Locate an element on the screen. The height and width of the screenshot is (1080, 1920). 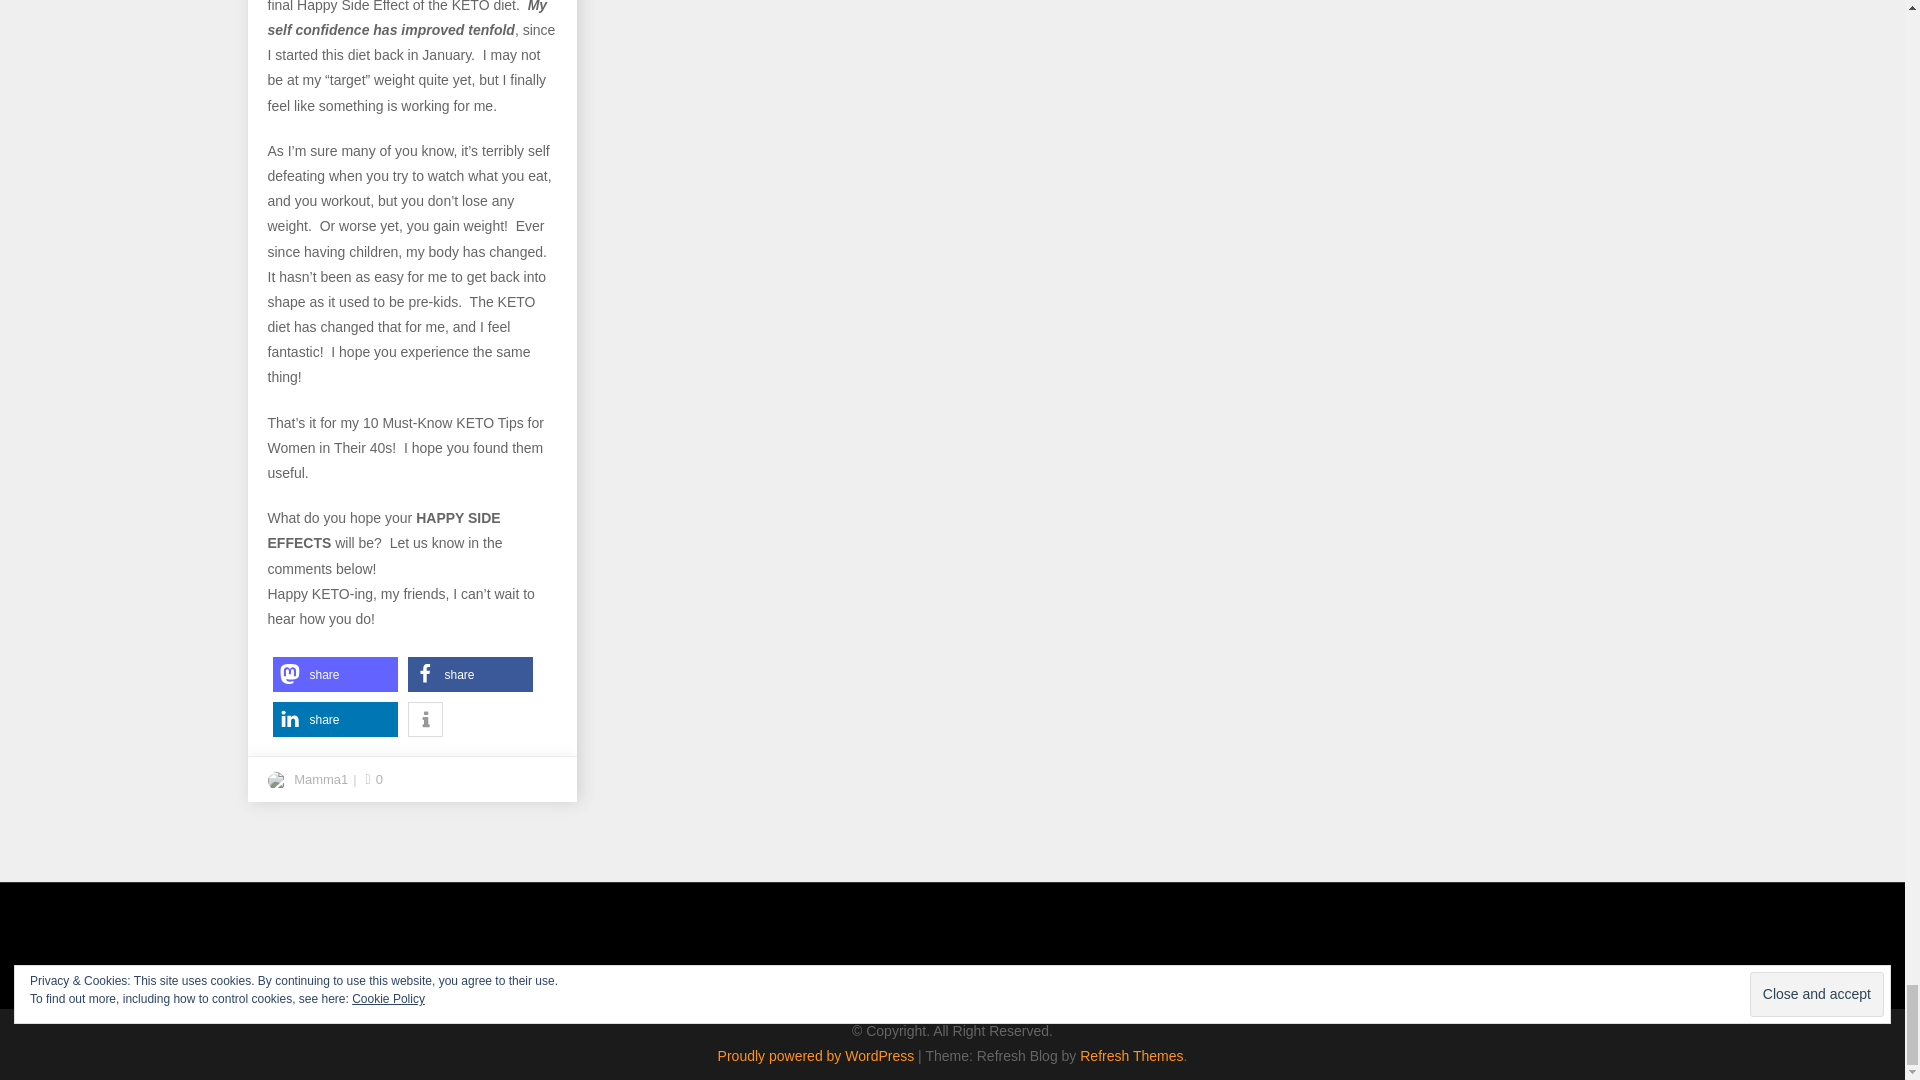
More information is located at coordinates (425, 719).